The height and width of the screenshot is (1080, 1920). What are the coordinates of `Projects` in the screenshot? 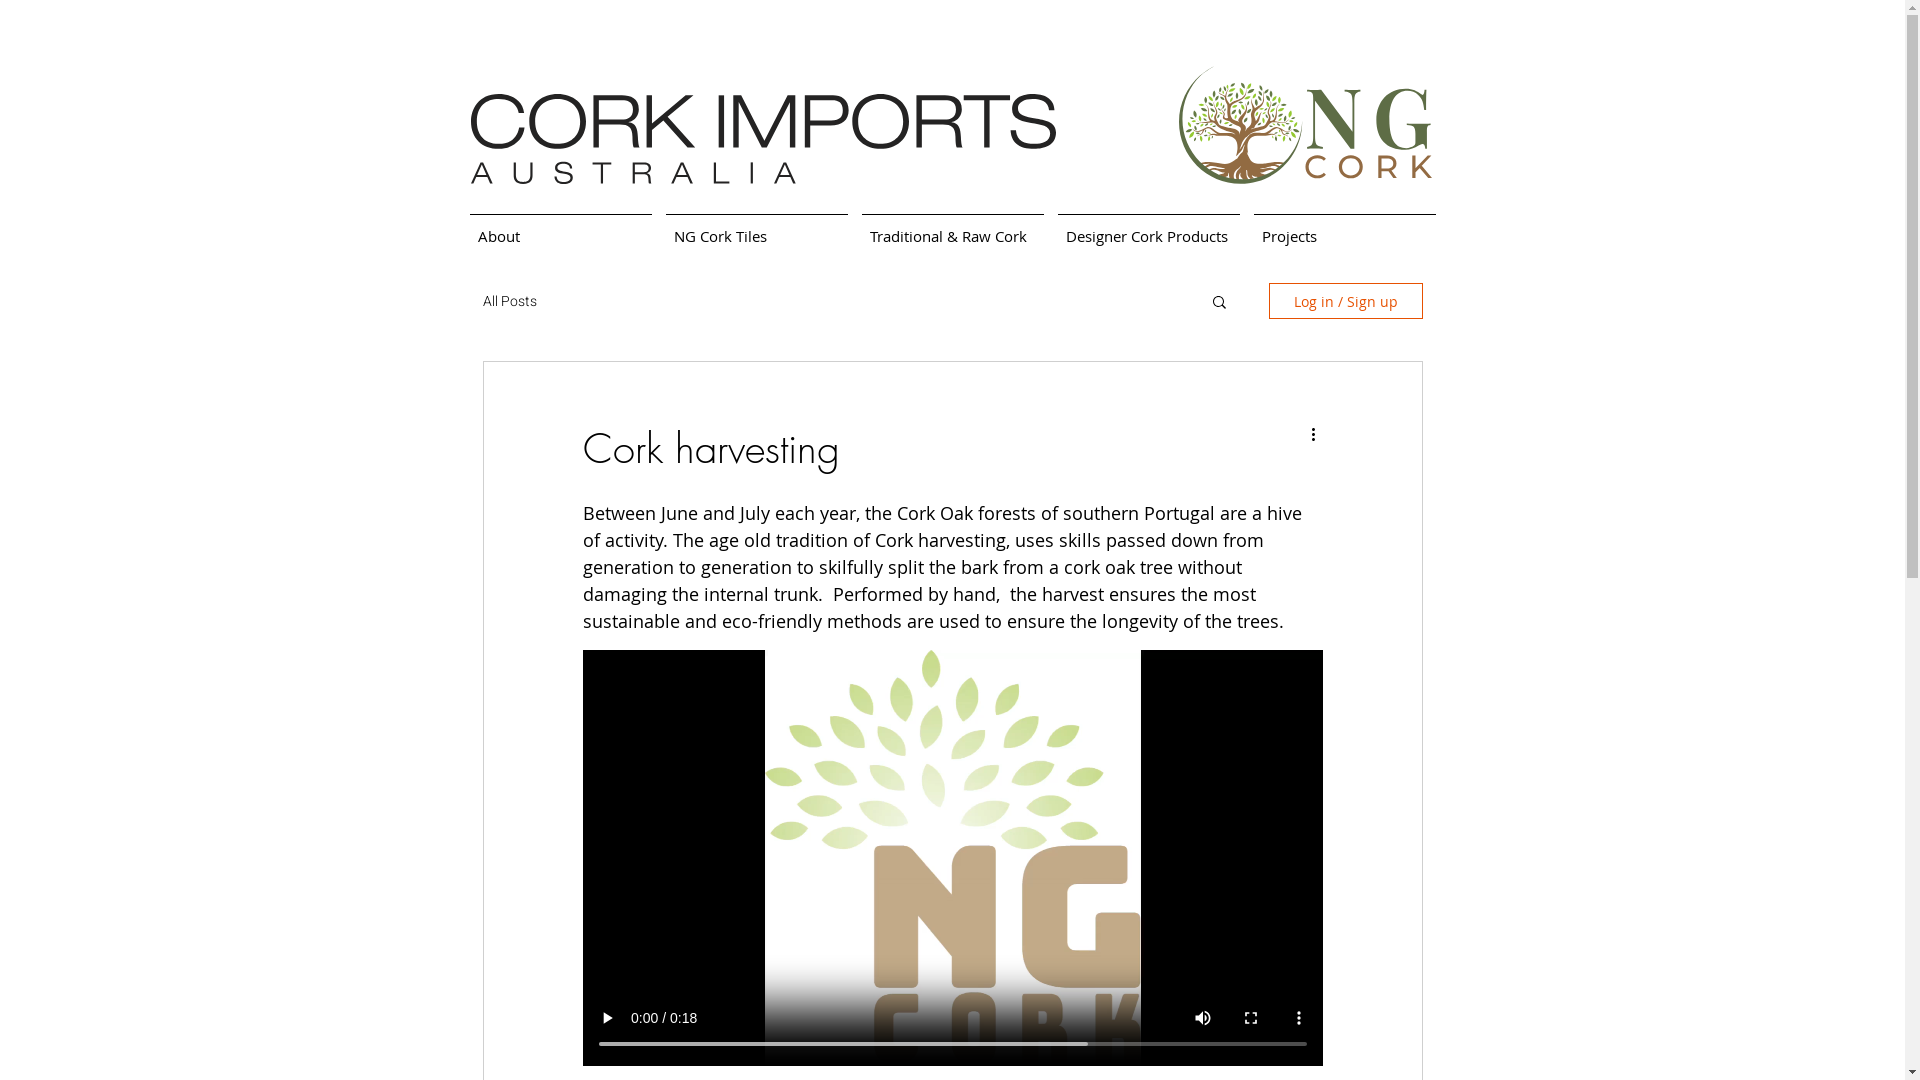 It's located at (1344, 227).